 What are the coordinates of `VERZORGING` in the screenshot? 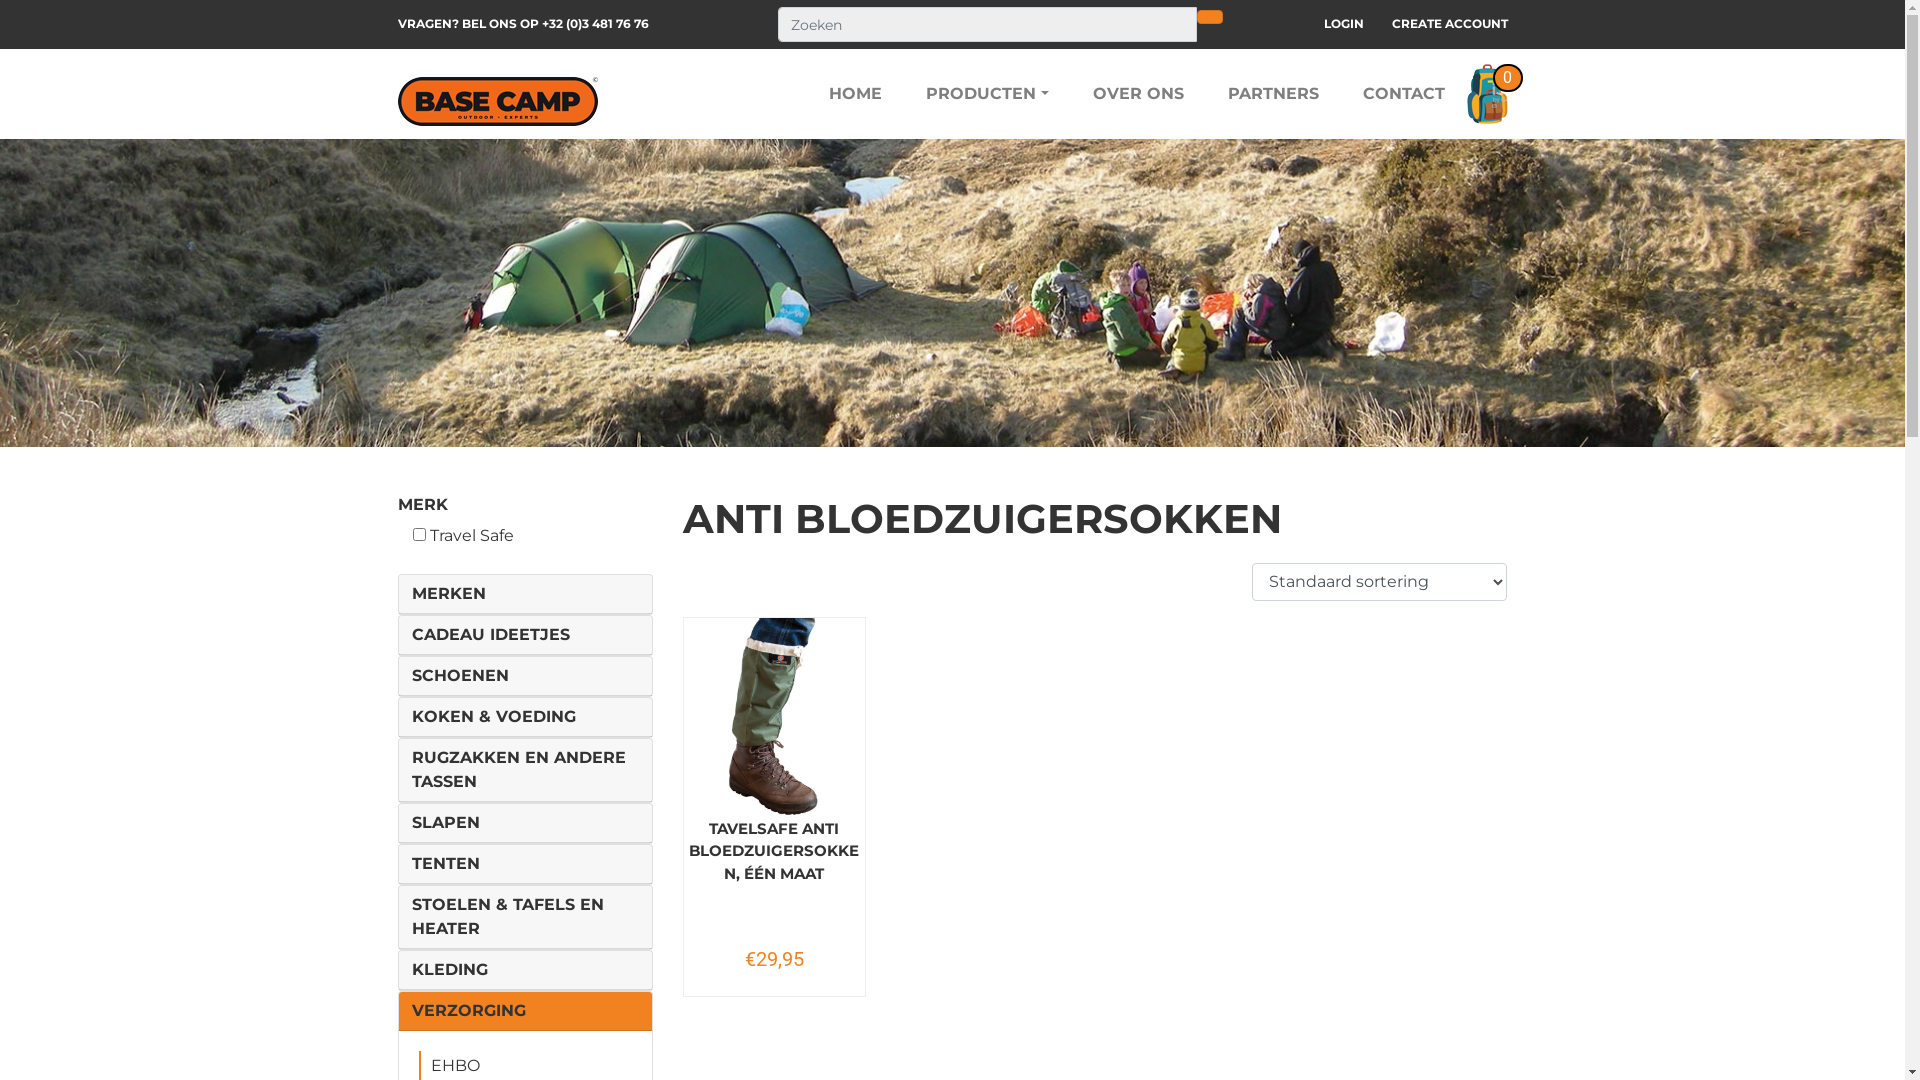 It's located at (468, 1011).